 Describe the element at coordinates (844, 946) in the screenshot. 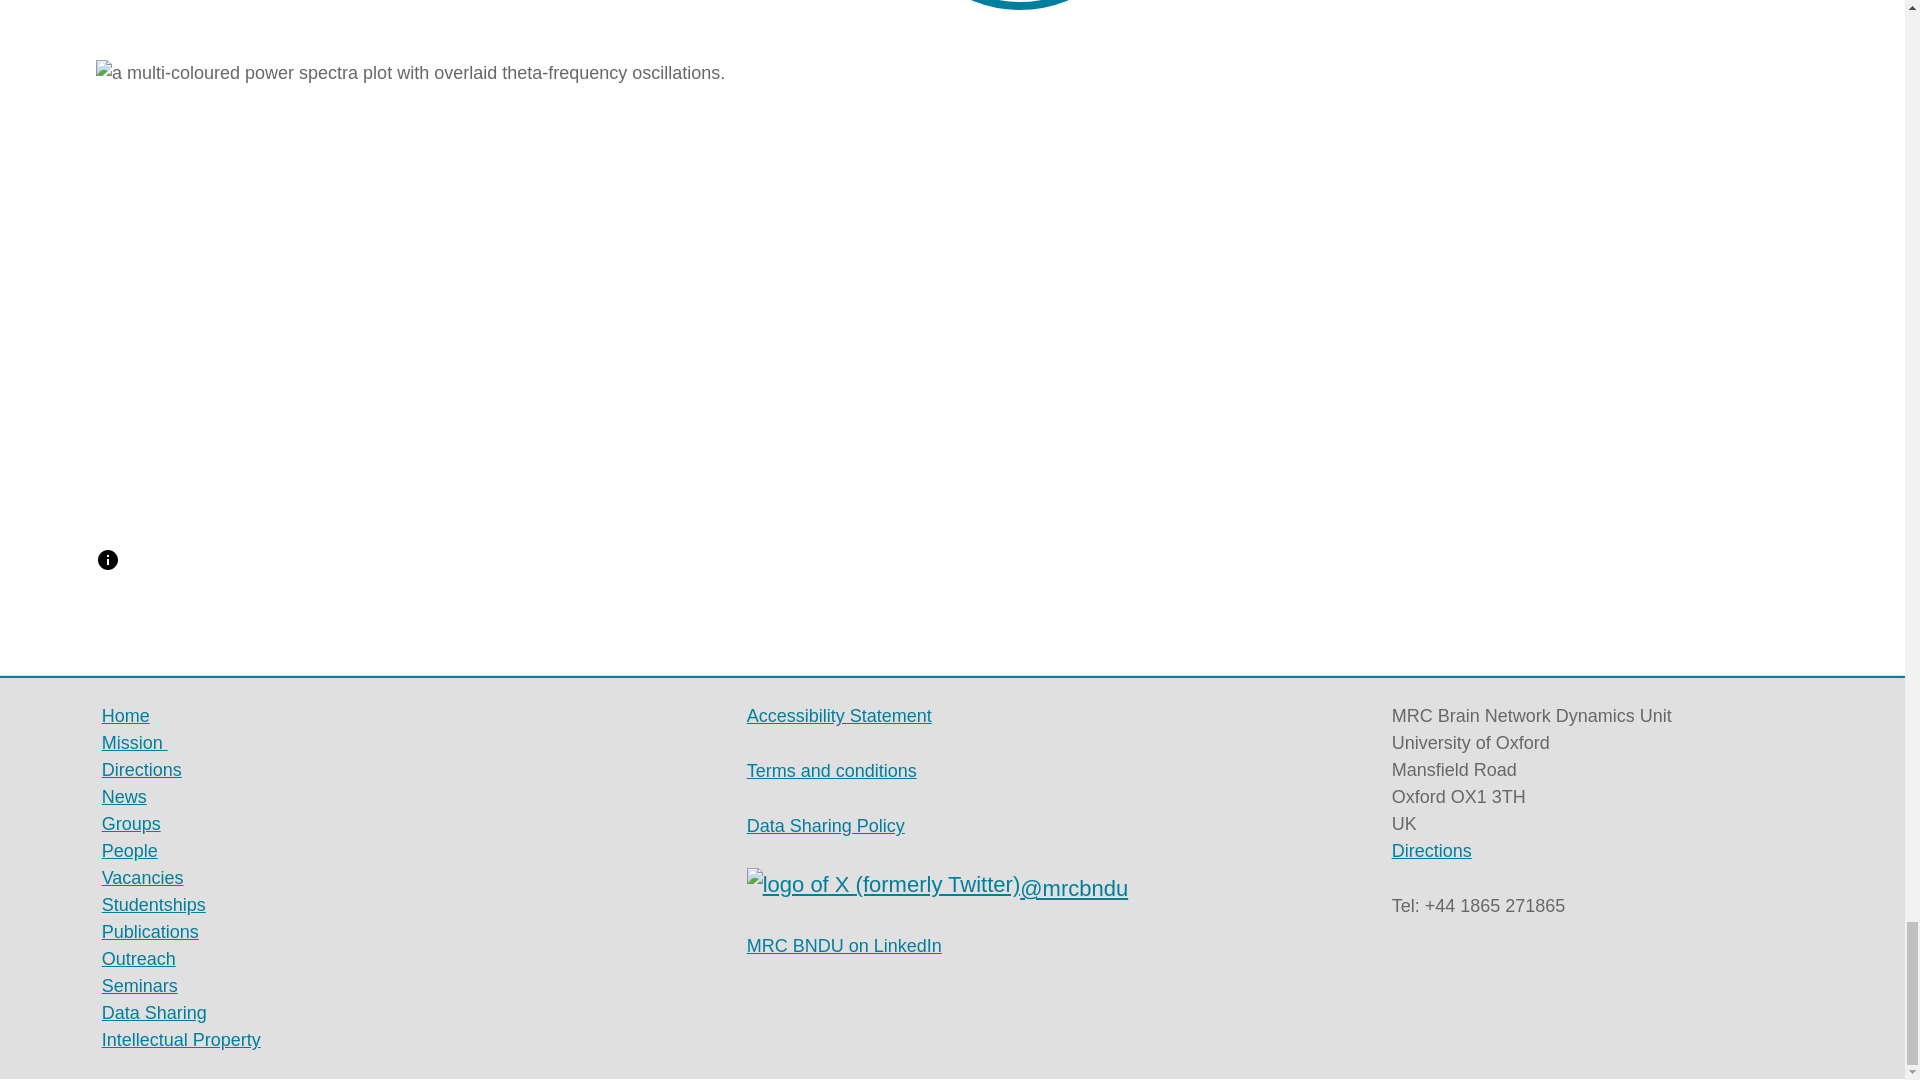

I see `MRC BNDU on LinkedIn` at that location.